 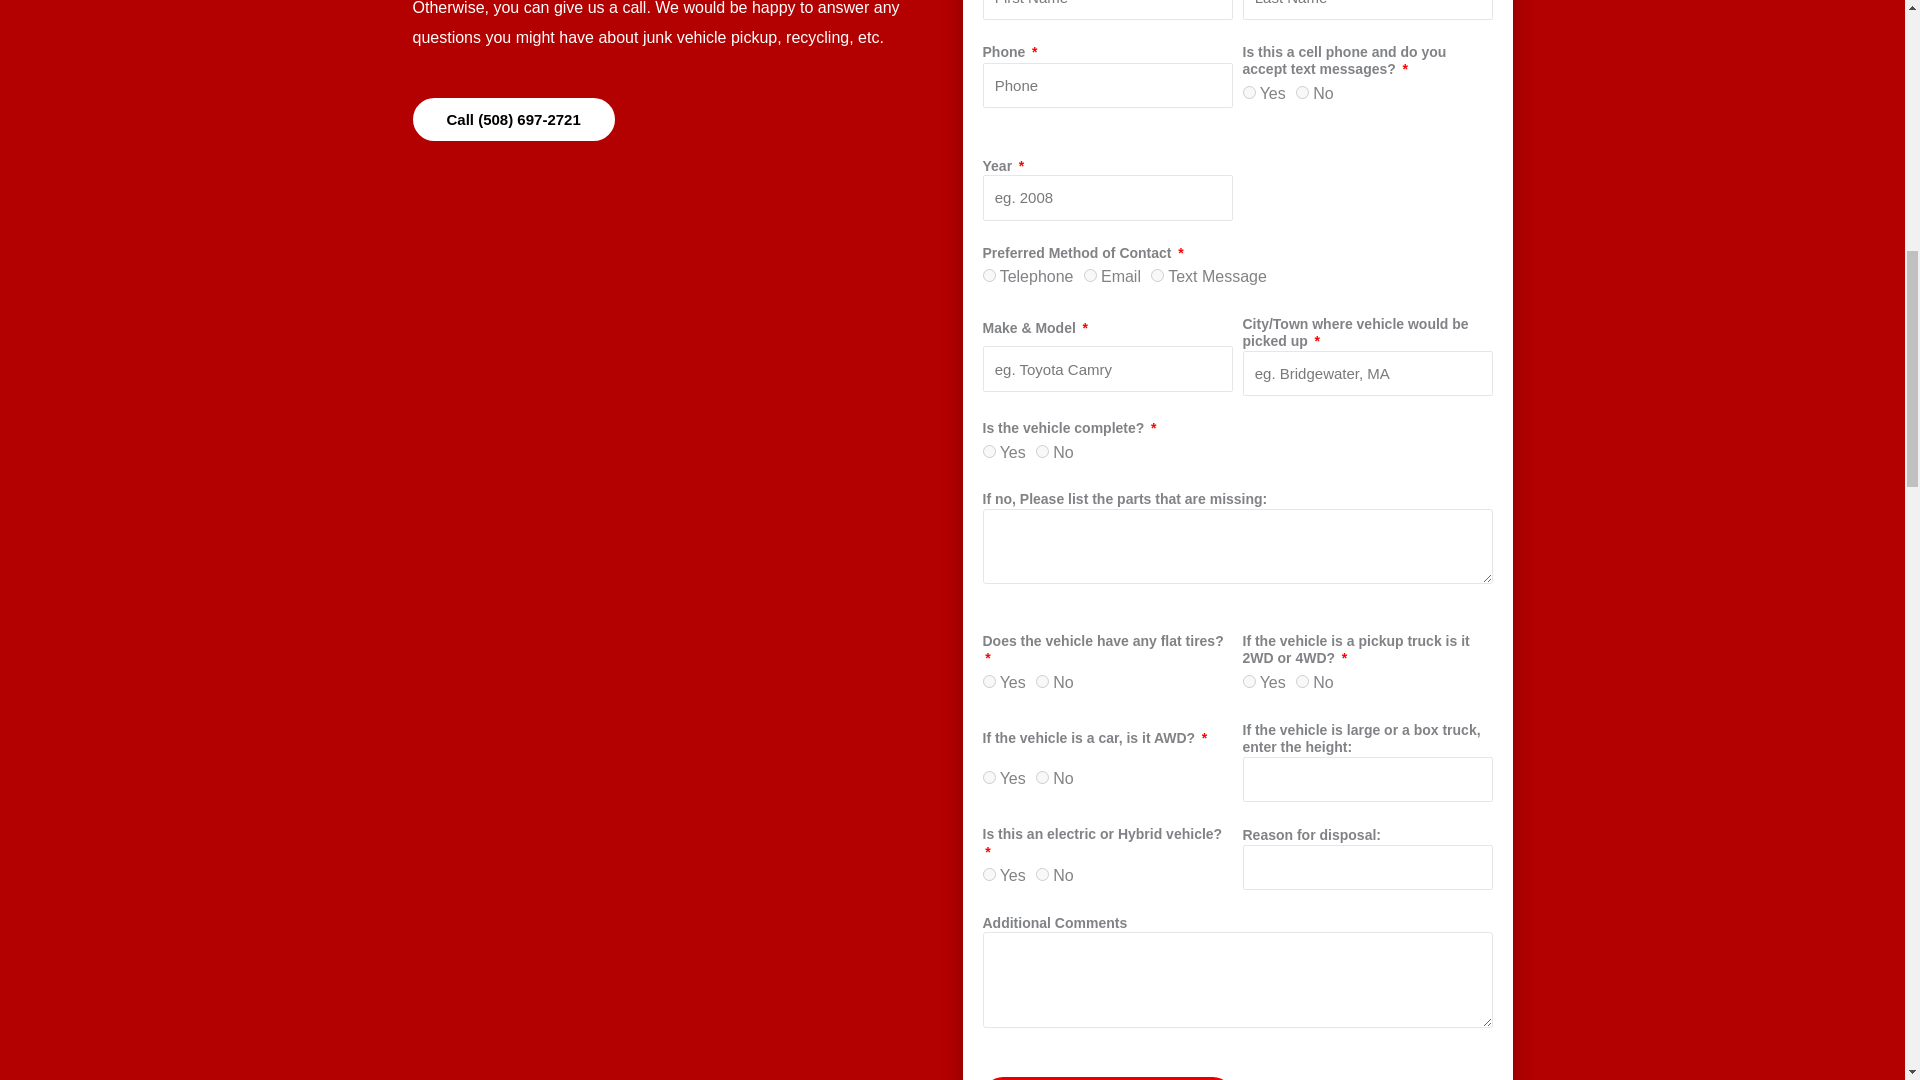 What do you see at coordinates (1302, 681) in the screenshot?
I see `No` at bounding box center [1302, 681].